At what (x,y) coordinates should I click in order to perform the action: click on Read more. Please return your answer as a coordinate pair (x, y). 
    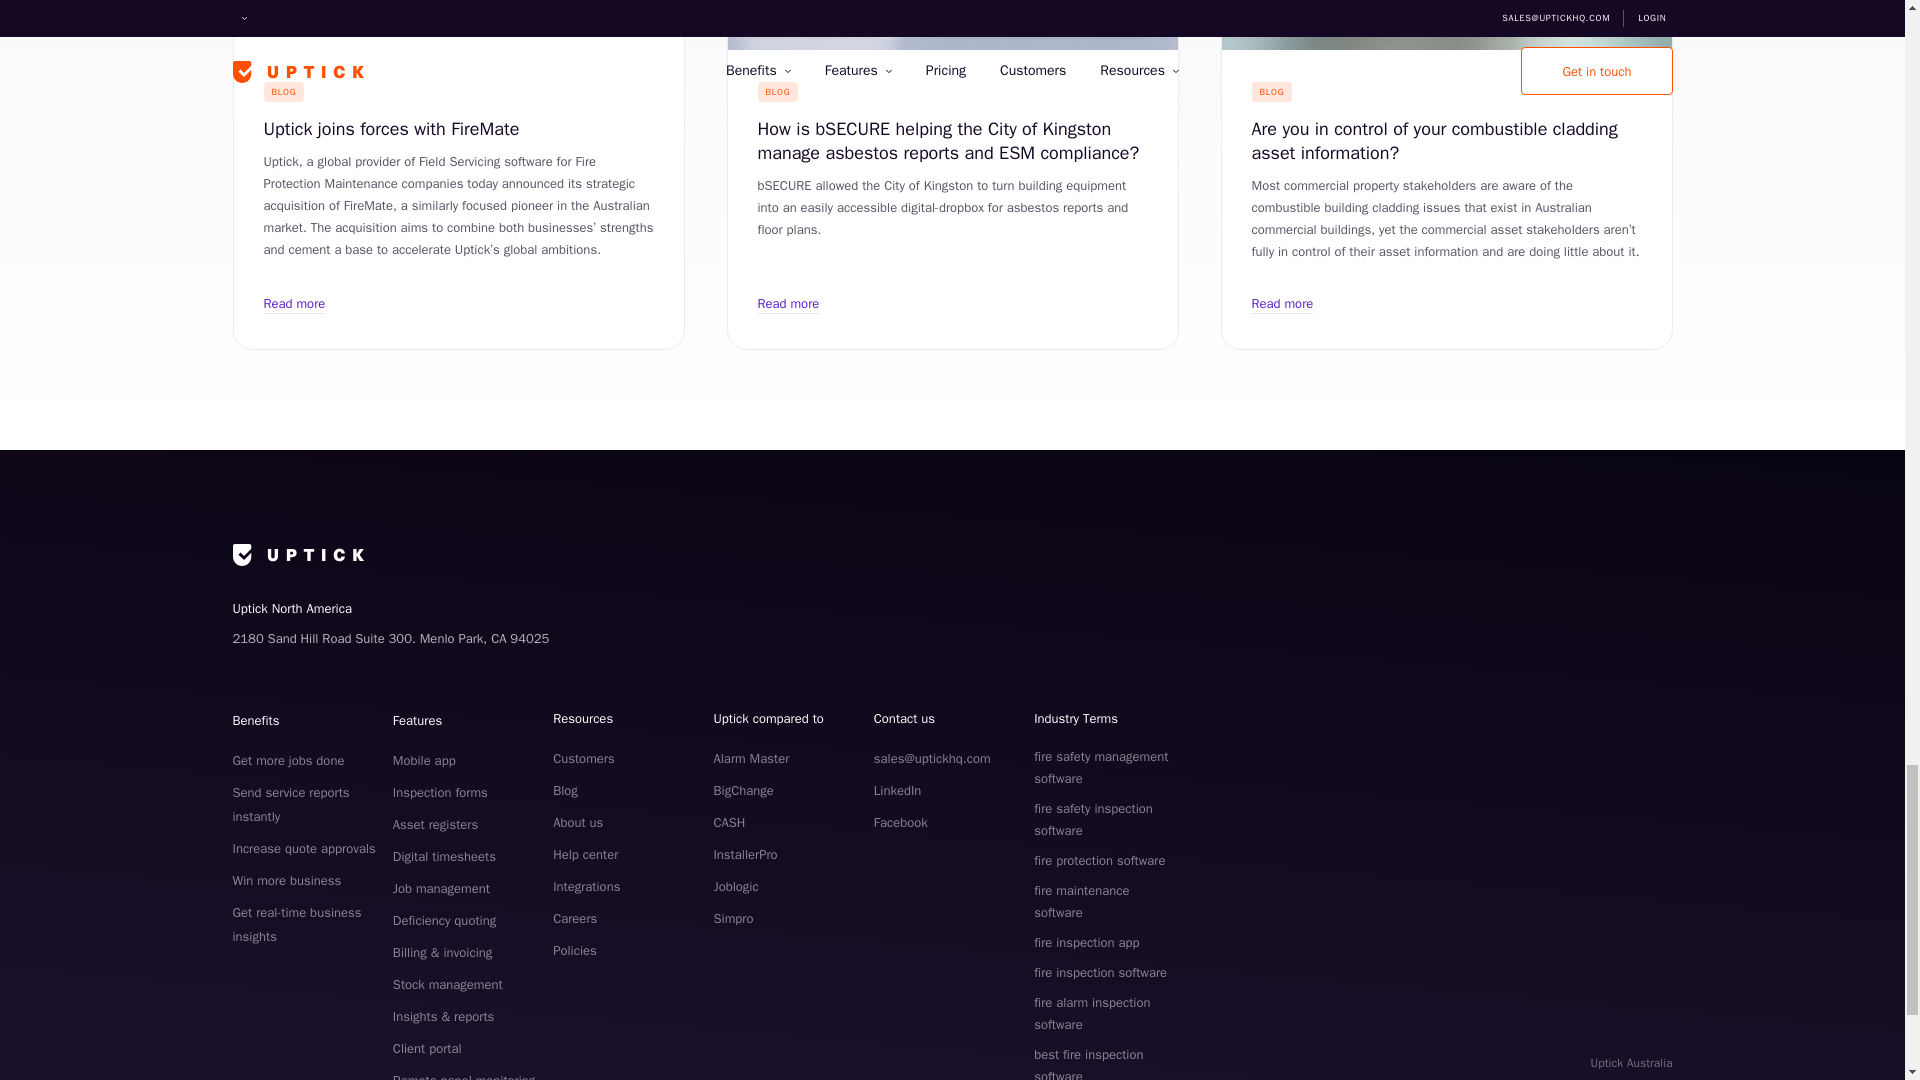
    Looking at the image, I should click on (788, 303).